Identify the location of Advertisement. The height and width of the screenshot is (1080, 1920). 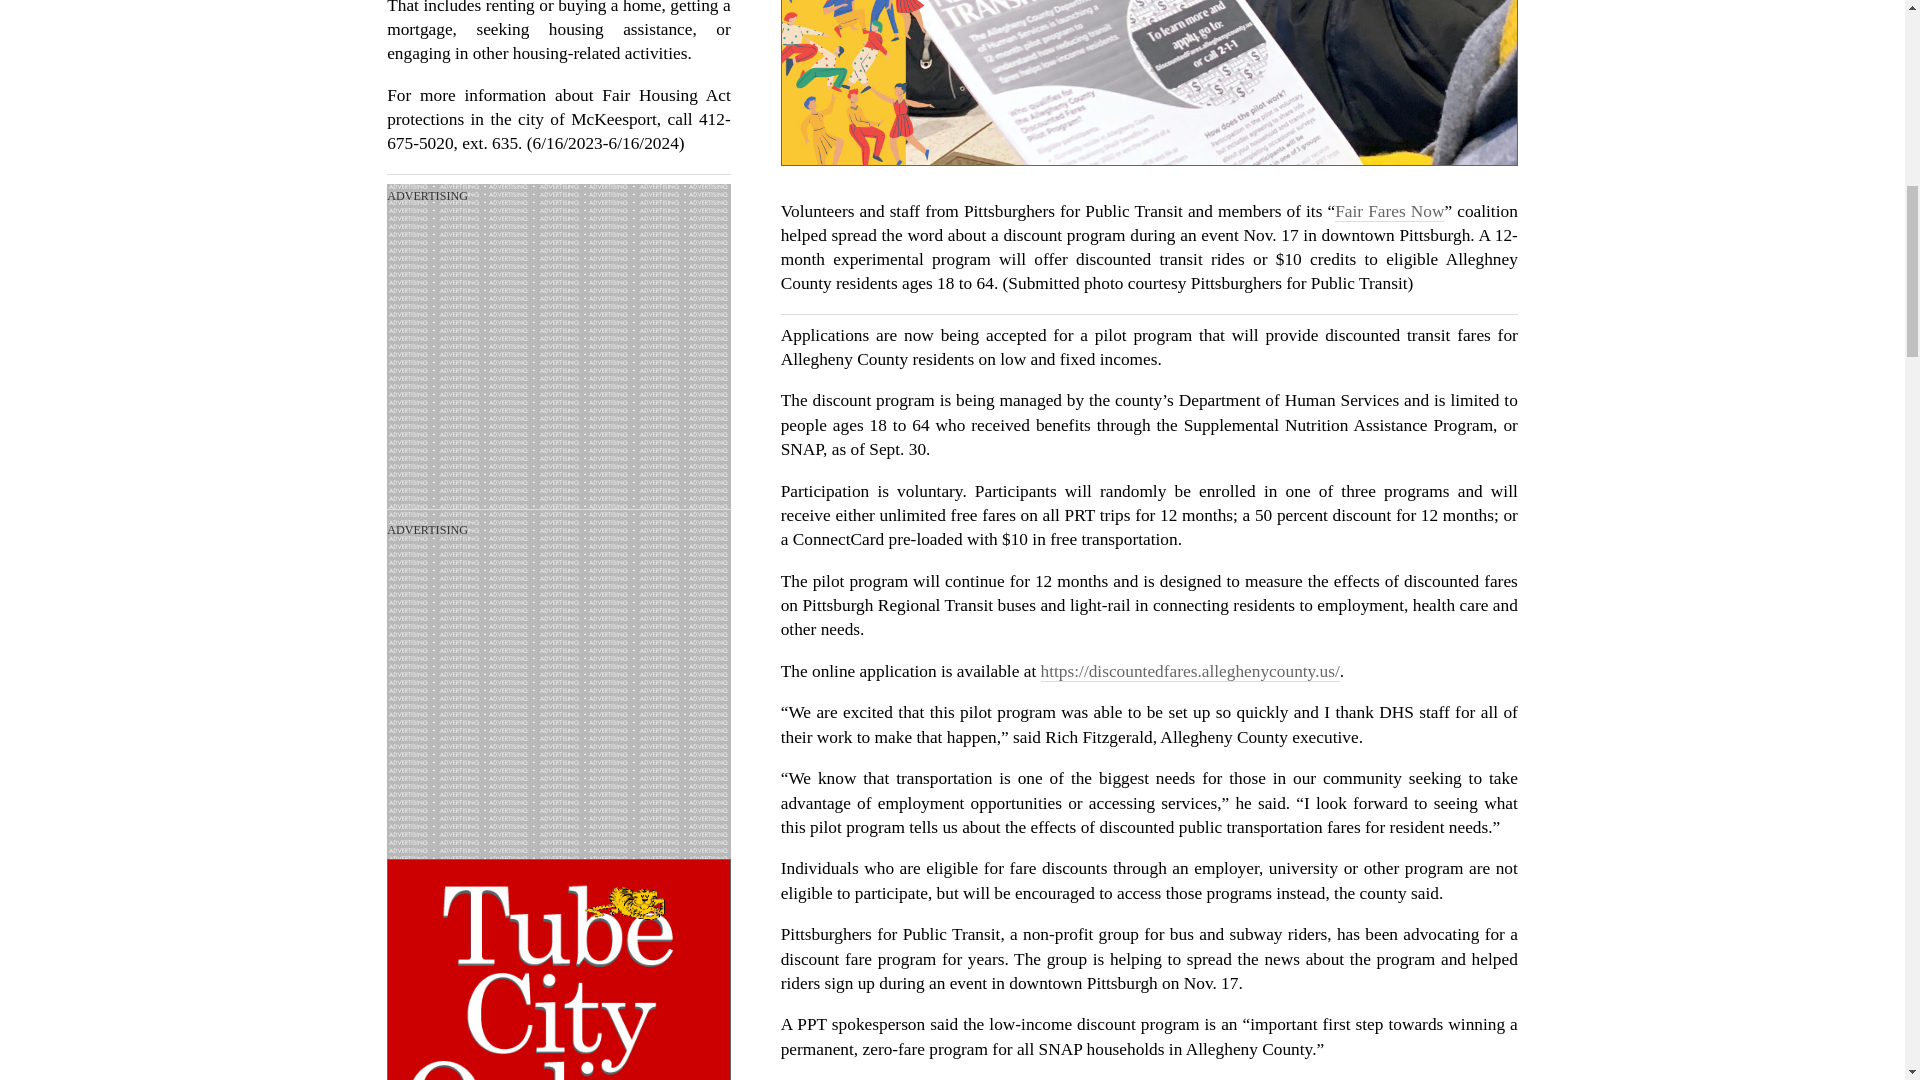
(559, 360).